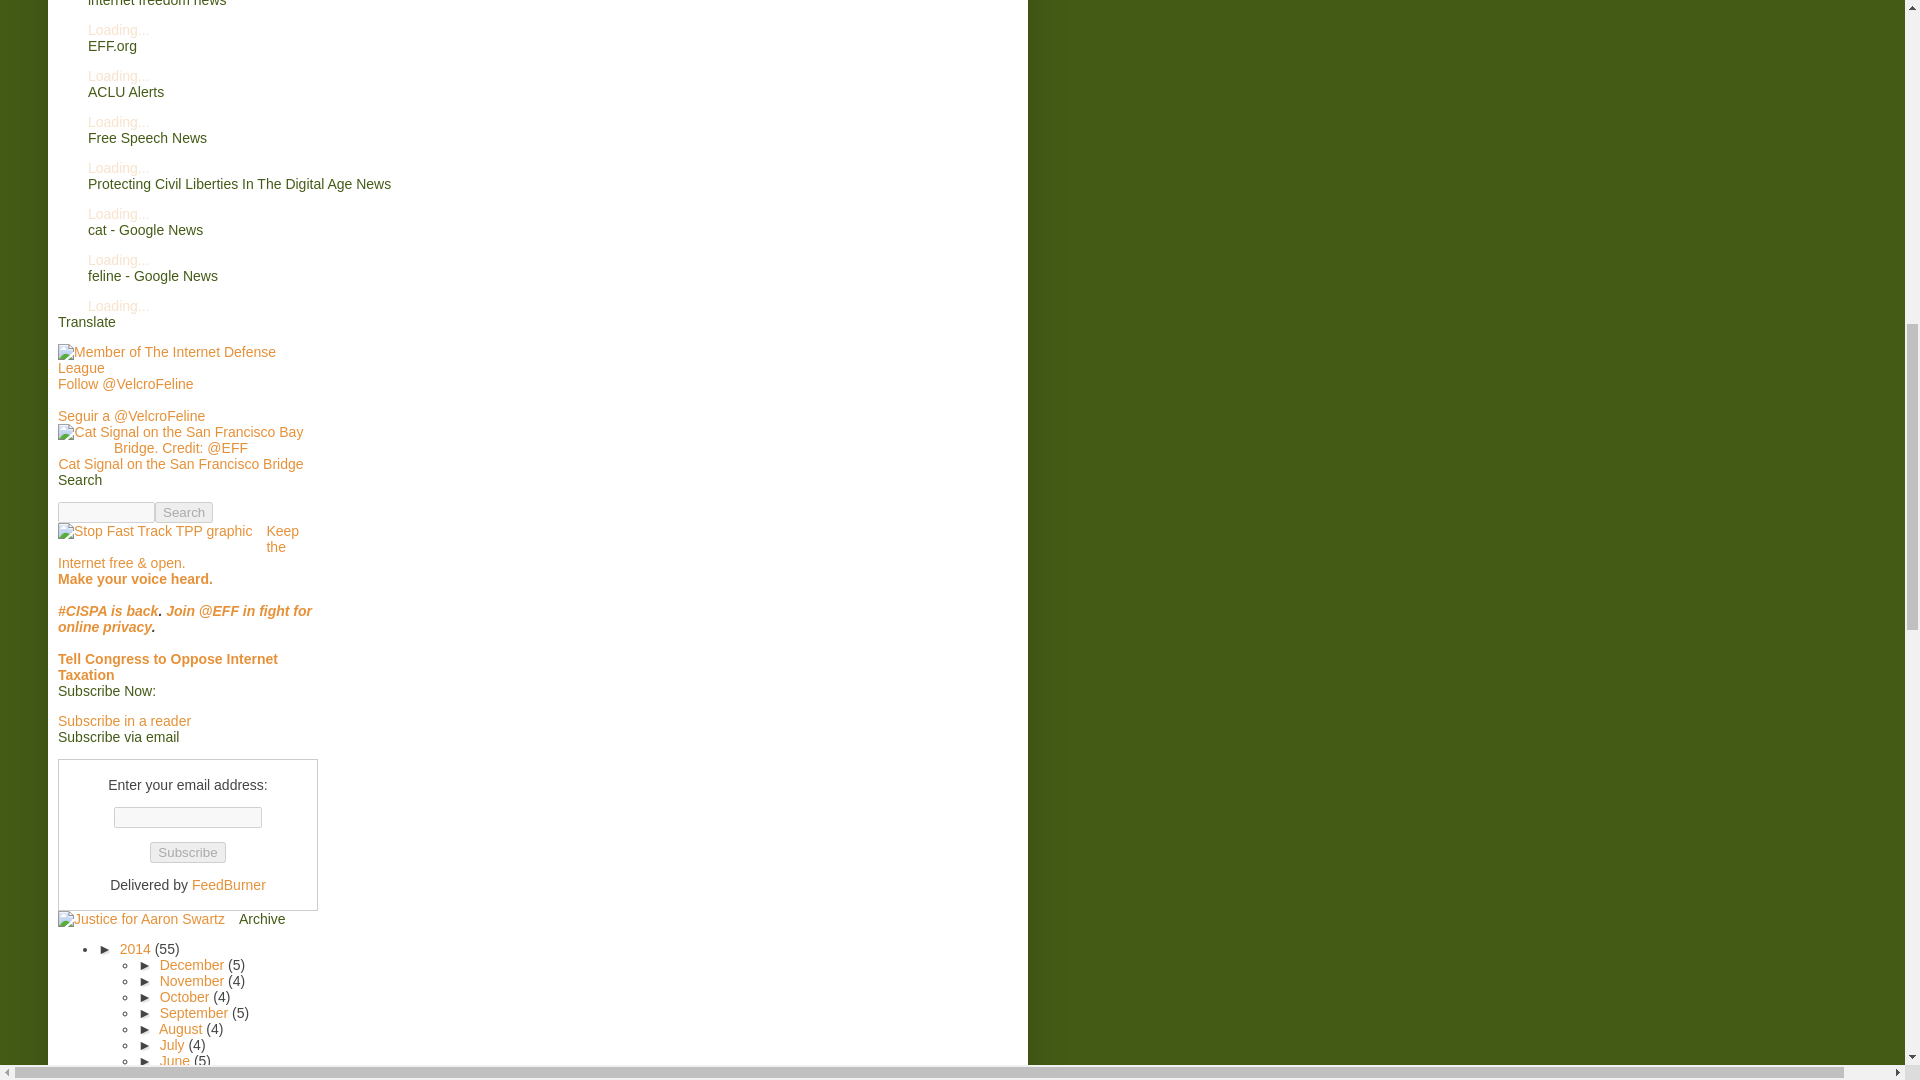  What do you see at coordinates (118, 259) in the screenshot?
I see `Loading...` at bounding box center [118, 259].